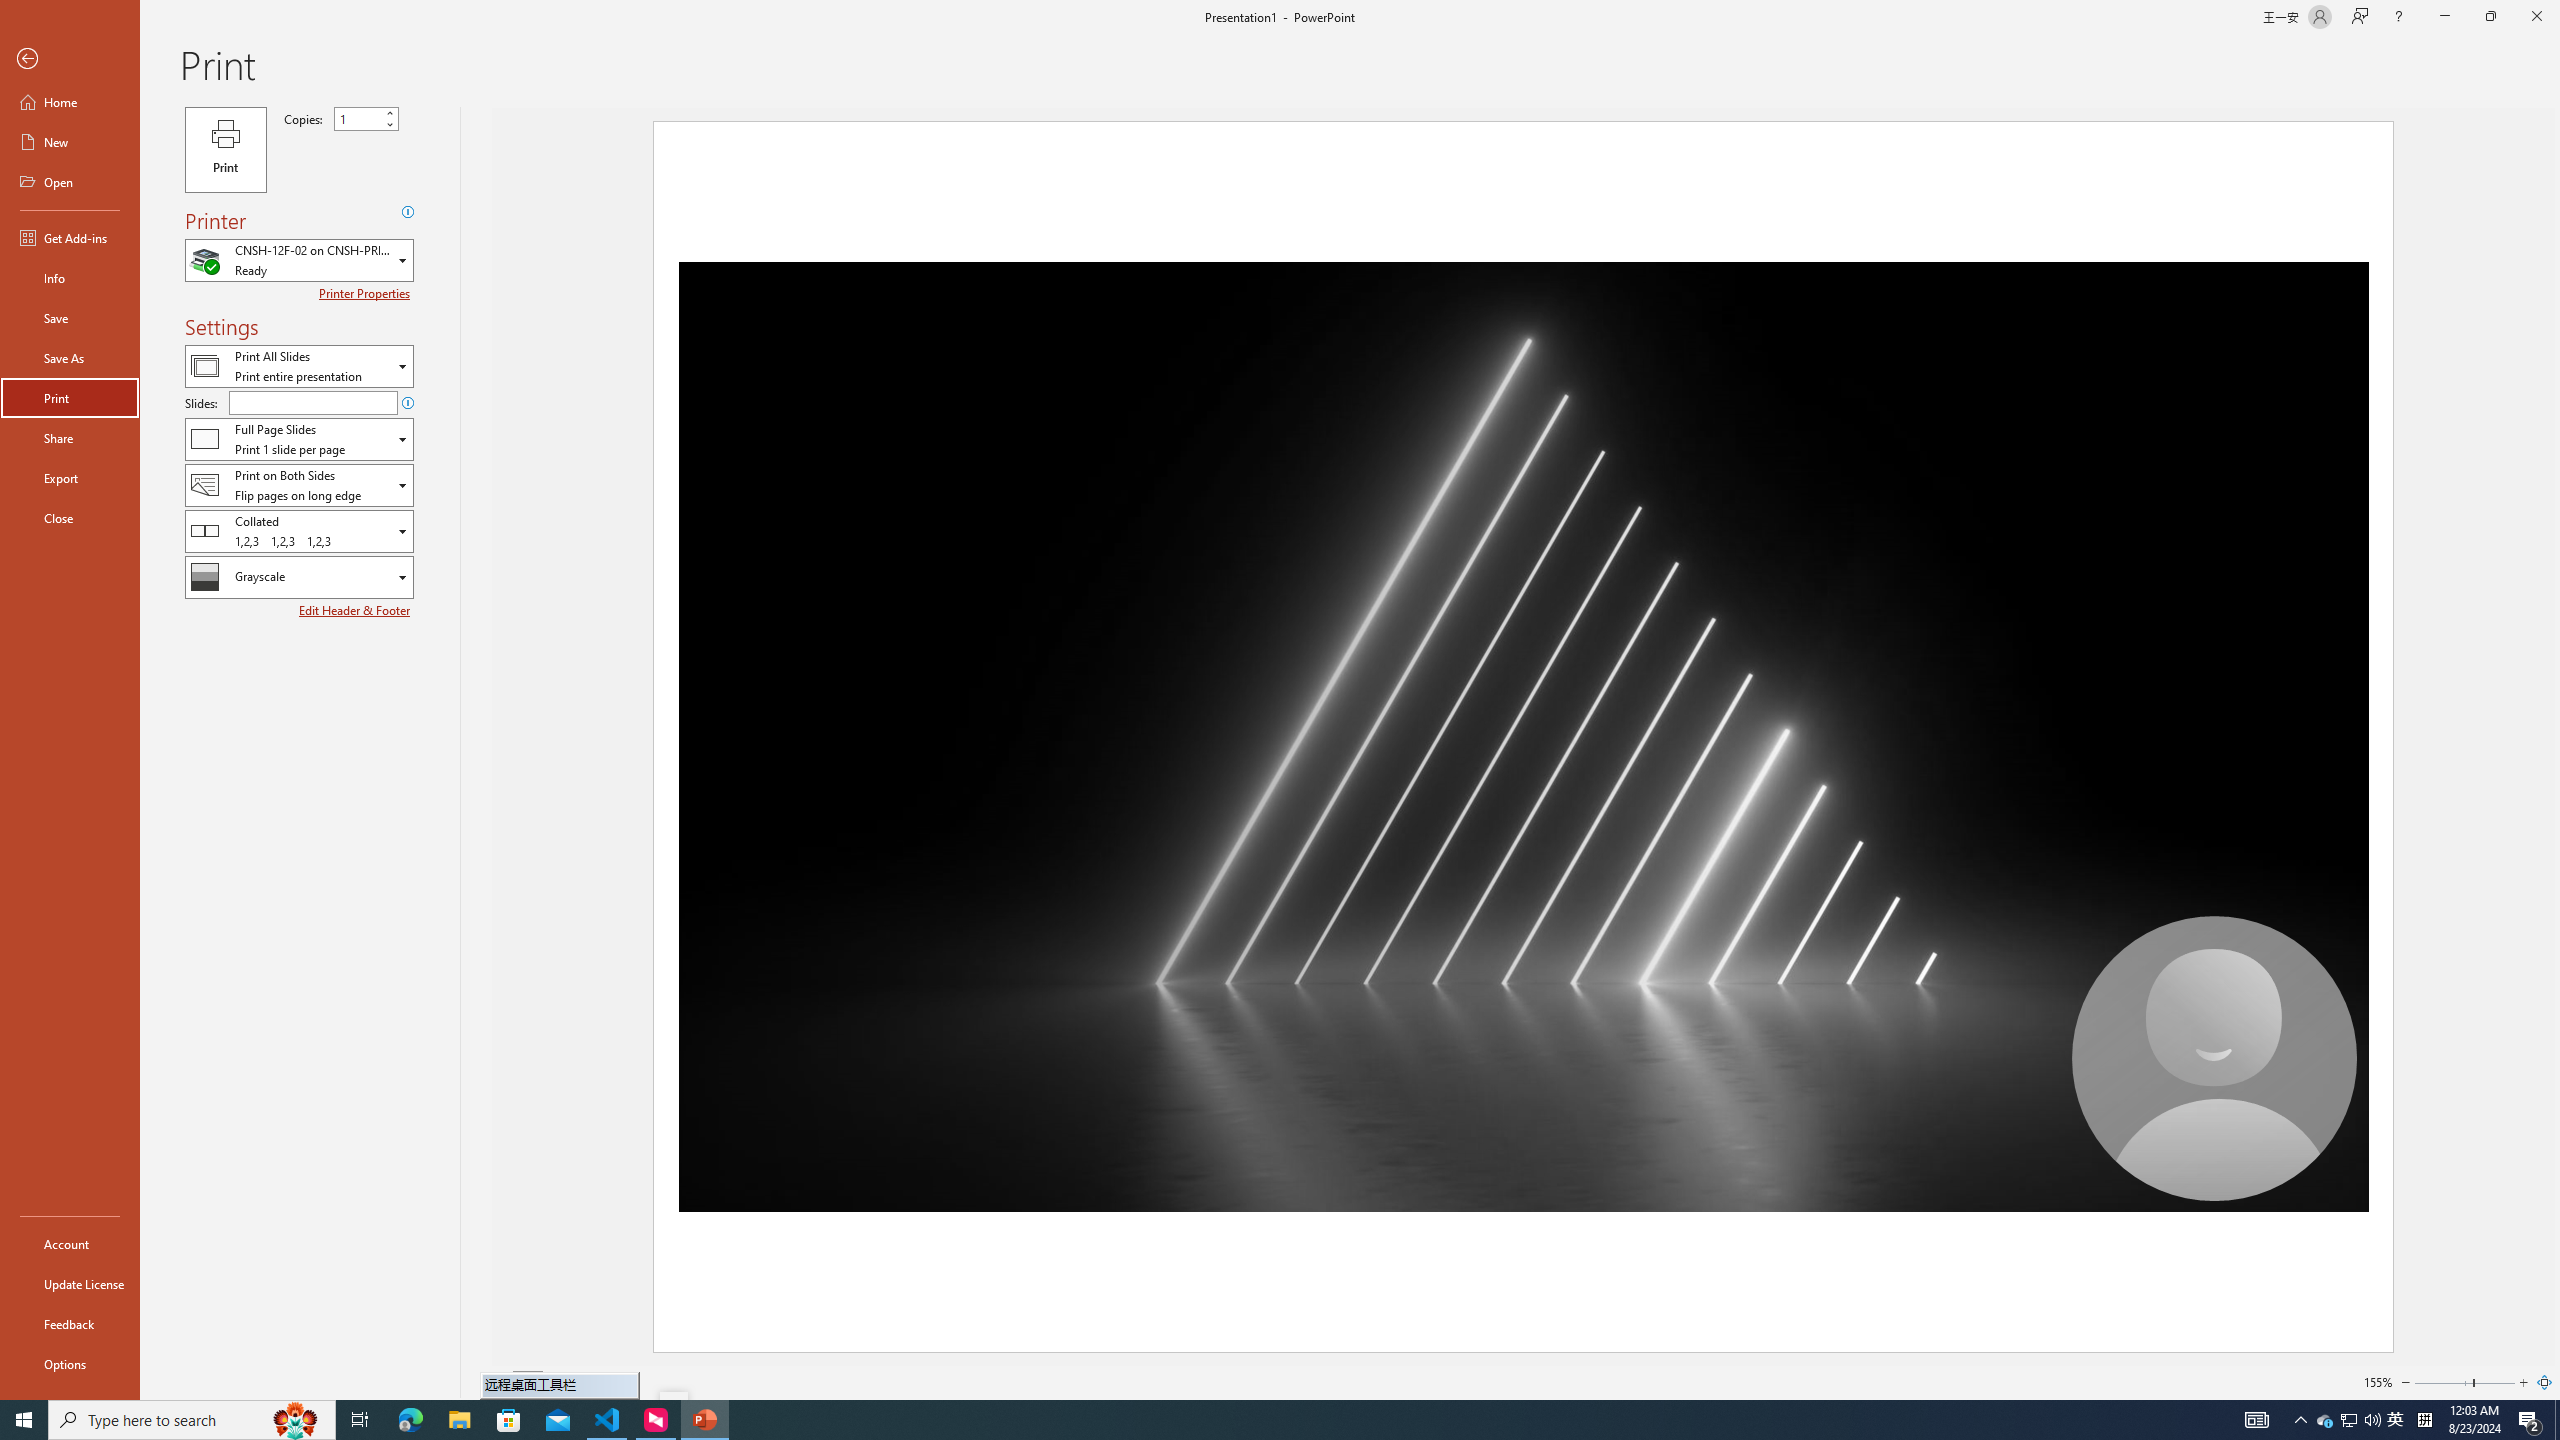  I want to click on Less, so click(388, 124).